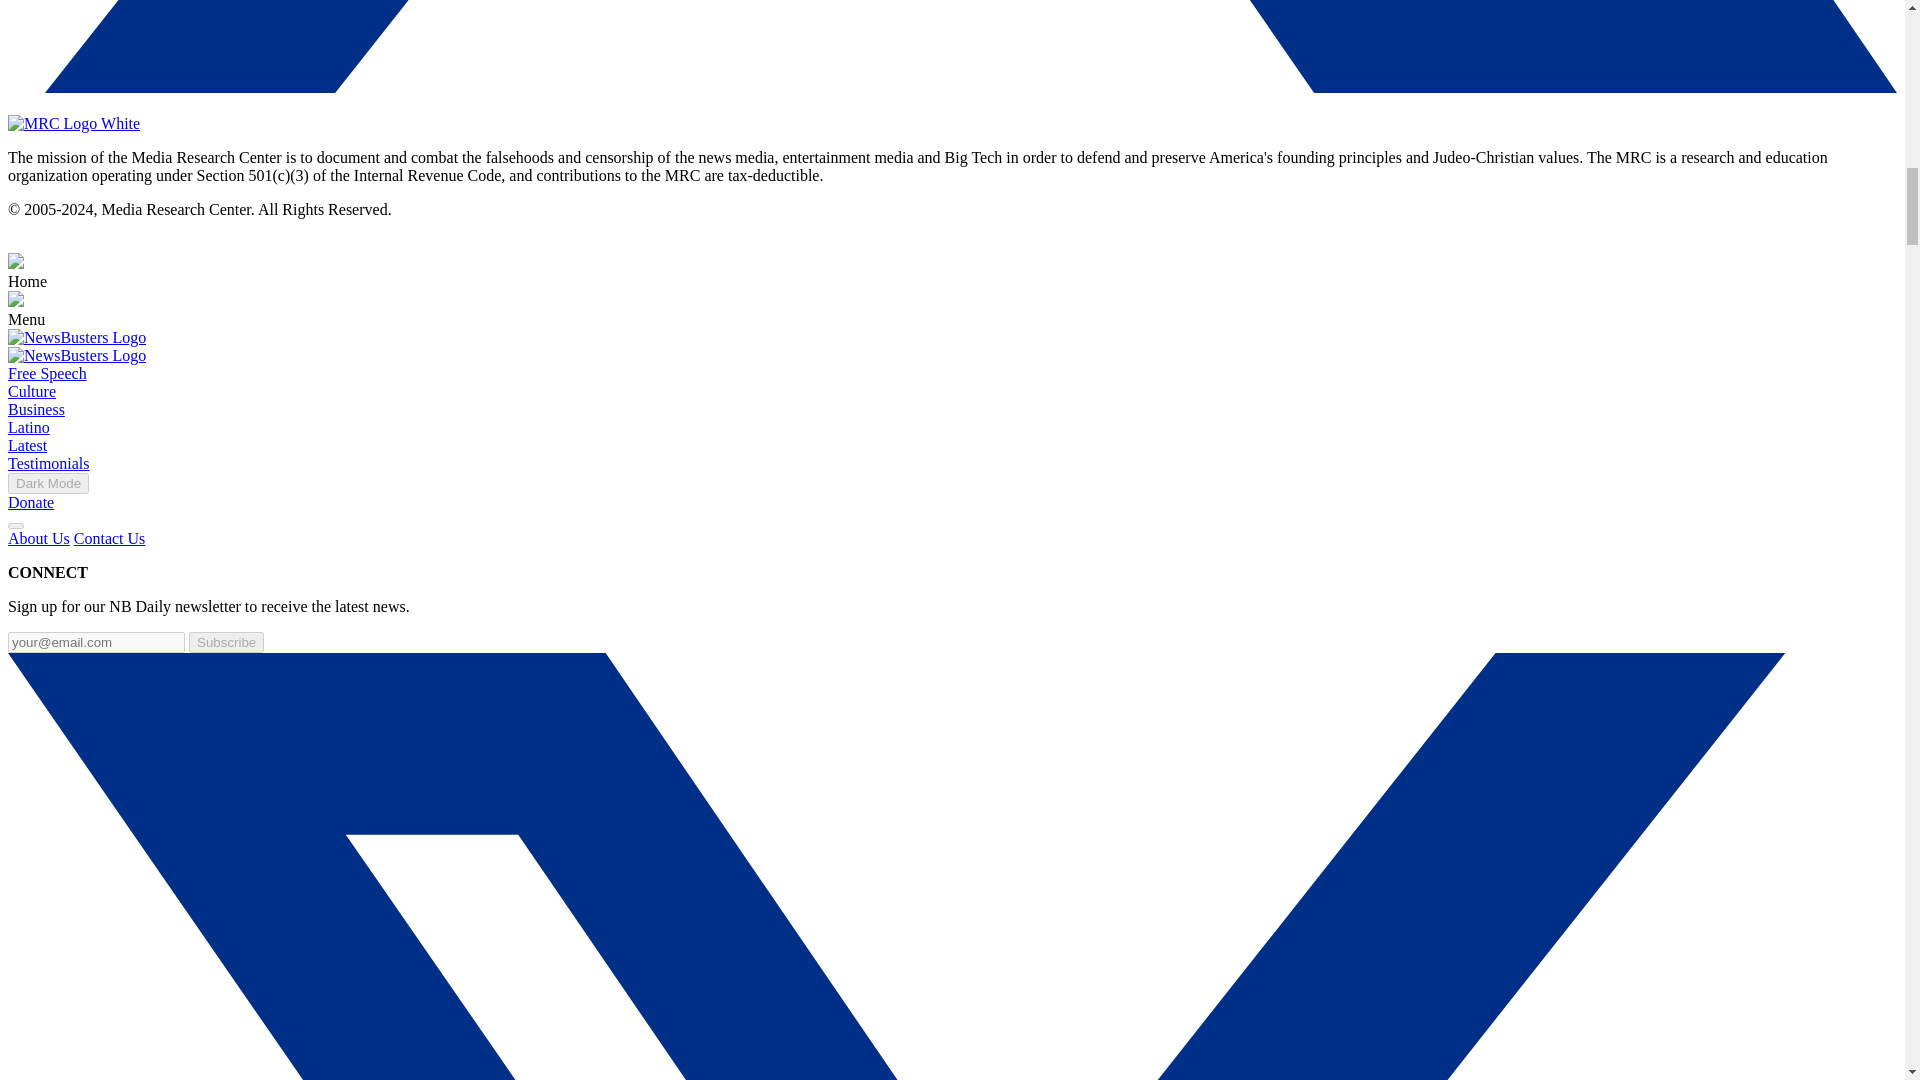 The width and height of the screenshot is (1920, 1080). I want to click on Dark Mode, so click(48, 483).